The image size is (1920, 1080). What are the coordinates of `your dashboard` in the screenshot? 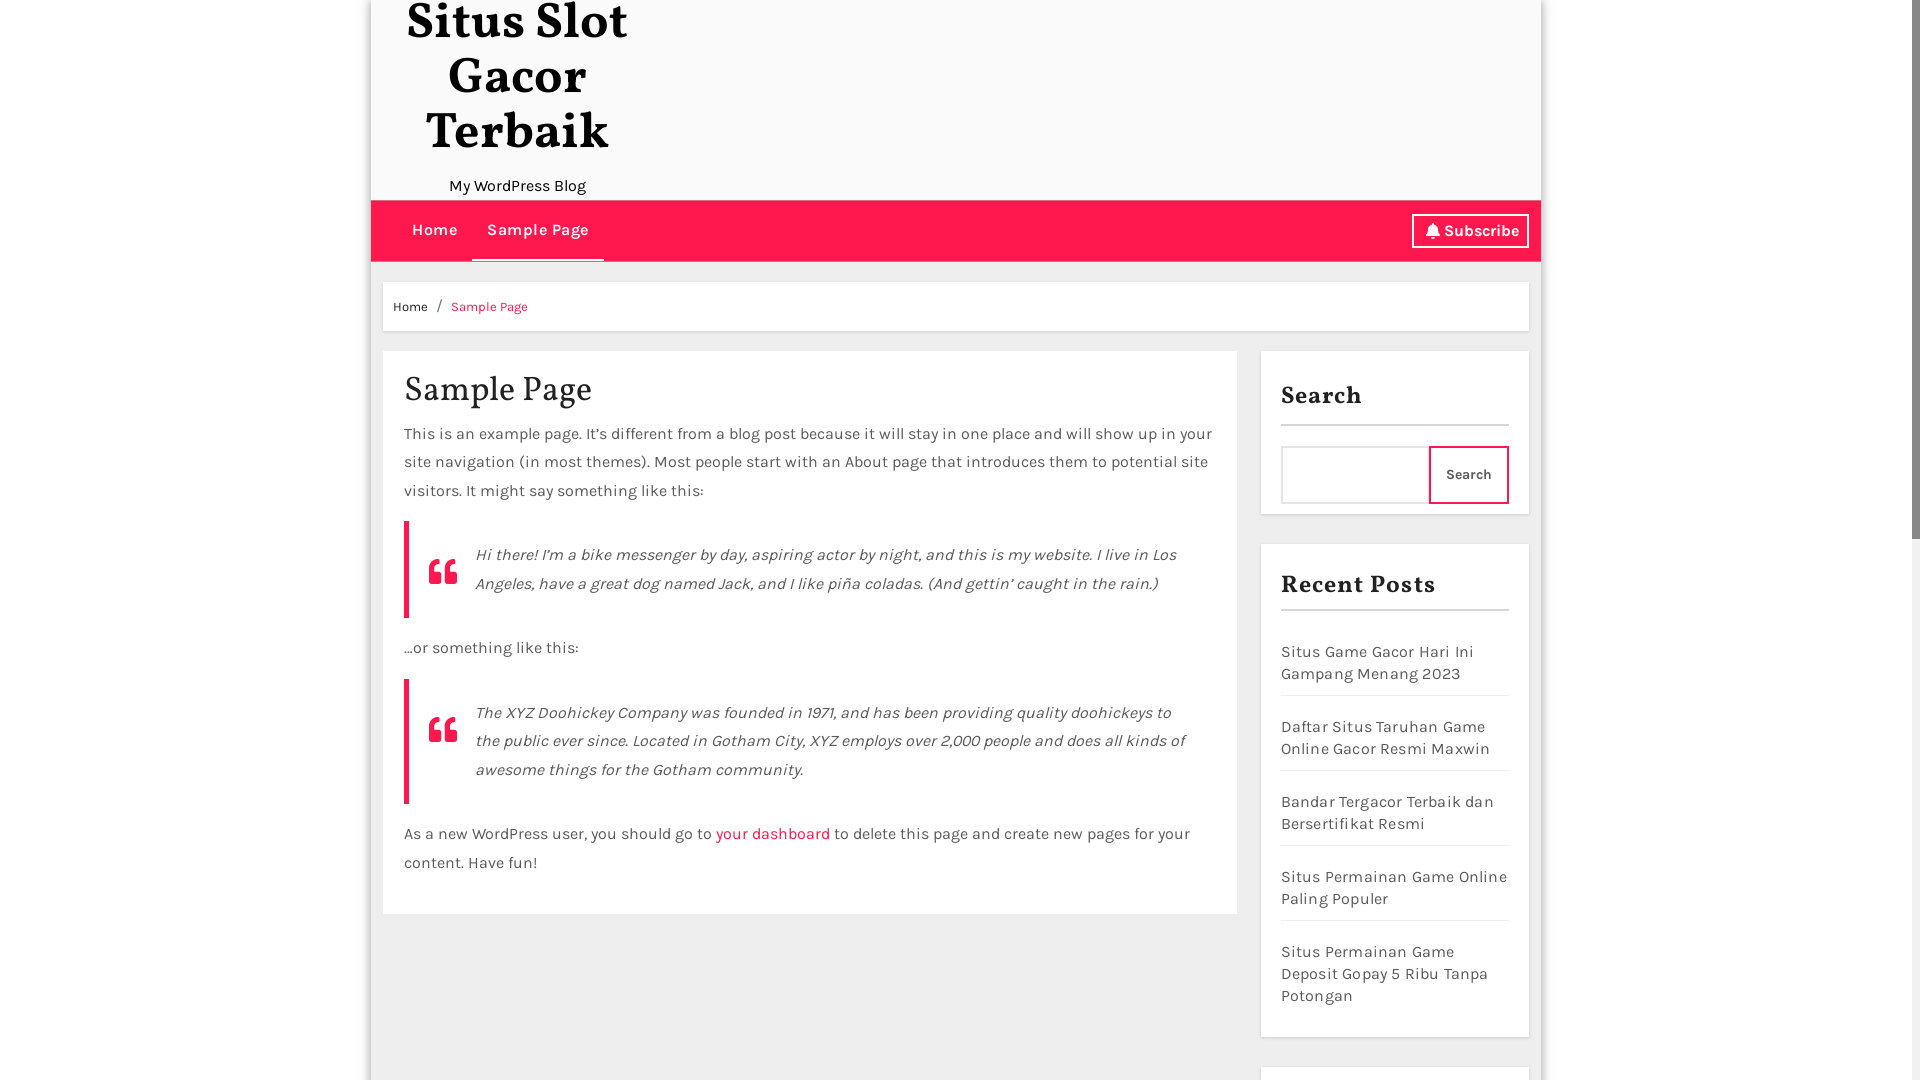 It's located at (773, 834).